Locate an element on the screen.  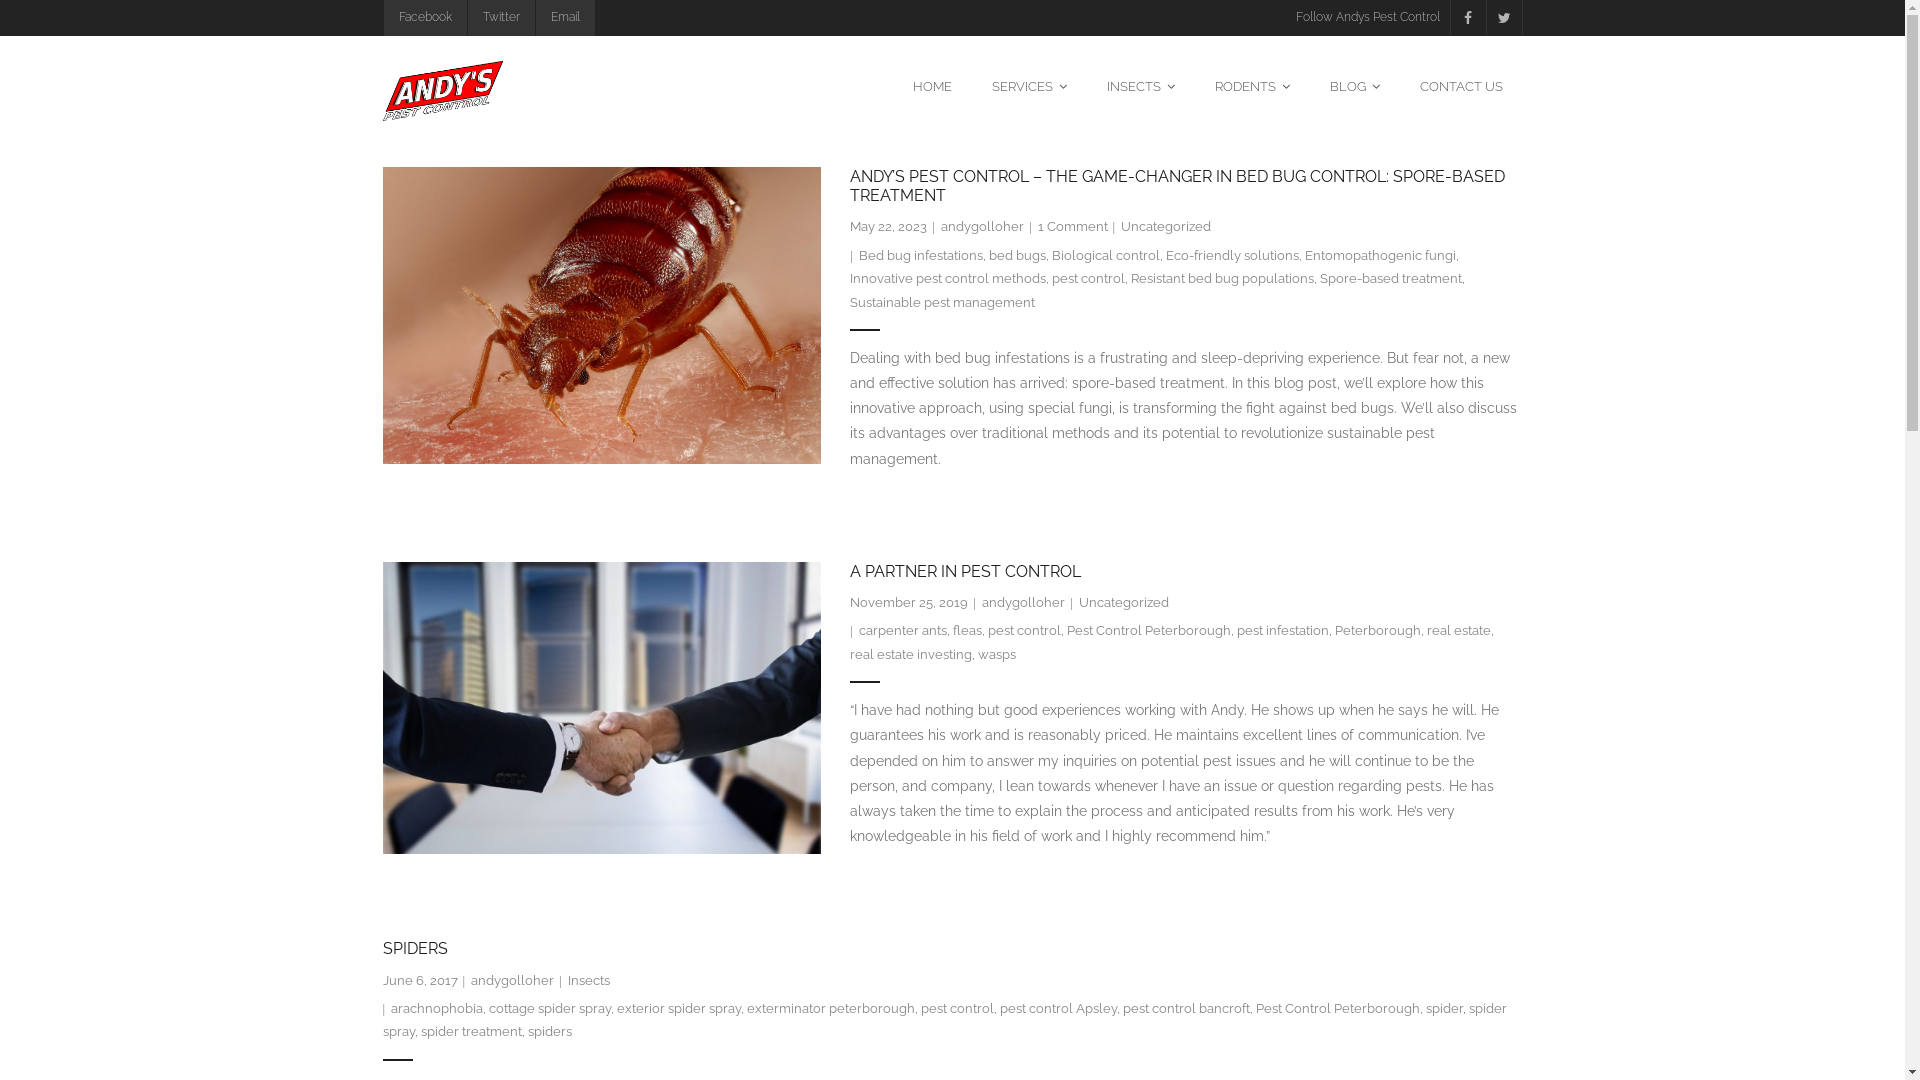
Sustainable pest management is located at coordinates (942, 302).